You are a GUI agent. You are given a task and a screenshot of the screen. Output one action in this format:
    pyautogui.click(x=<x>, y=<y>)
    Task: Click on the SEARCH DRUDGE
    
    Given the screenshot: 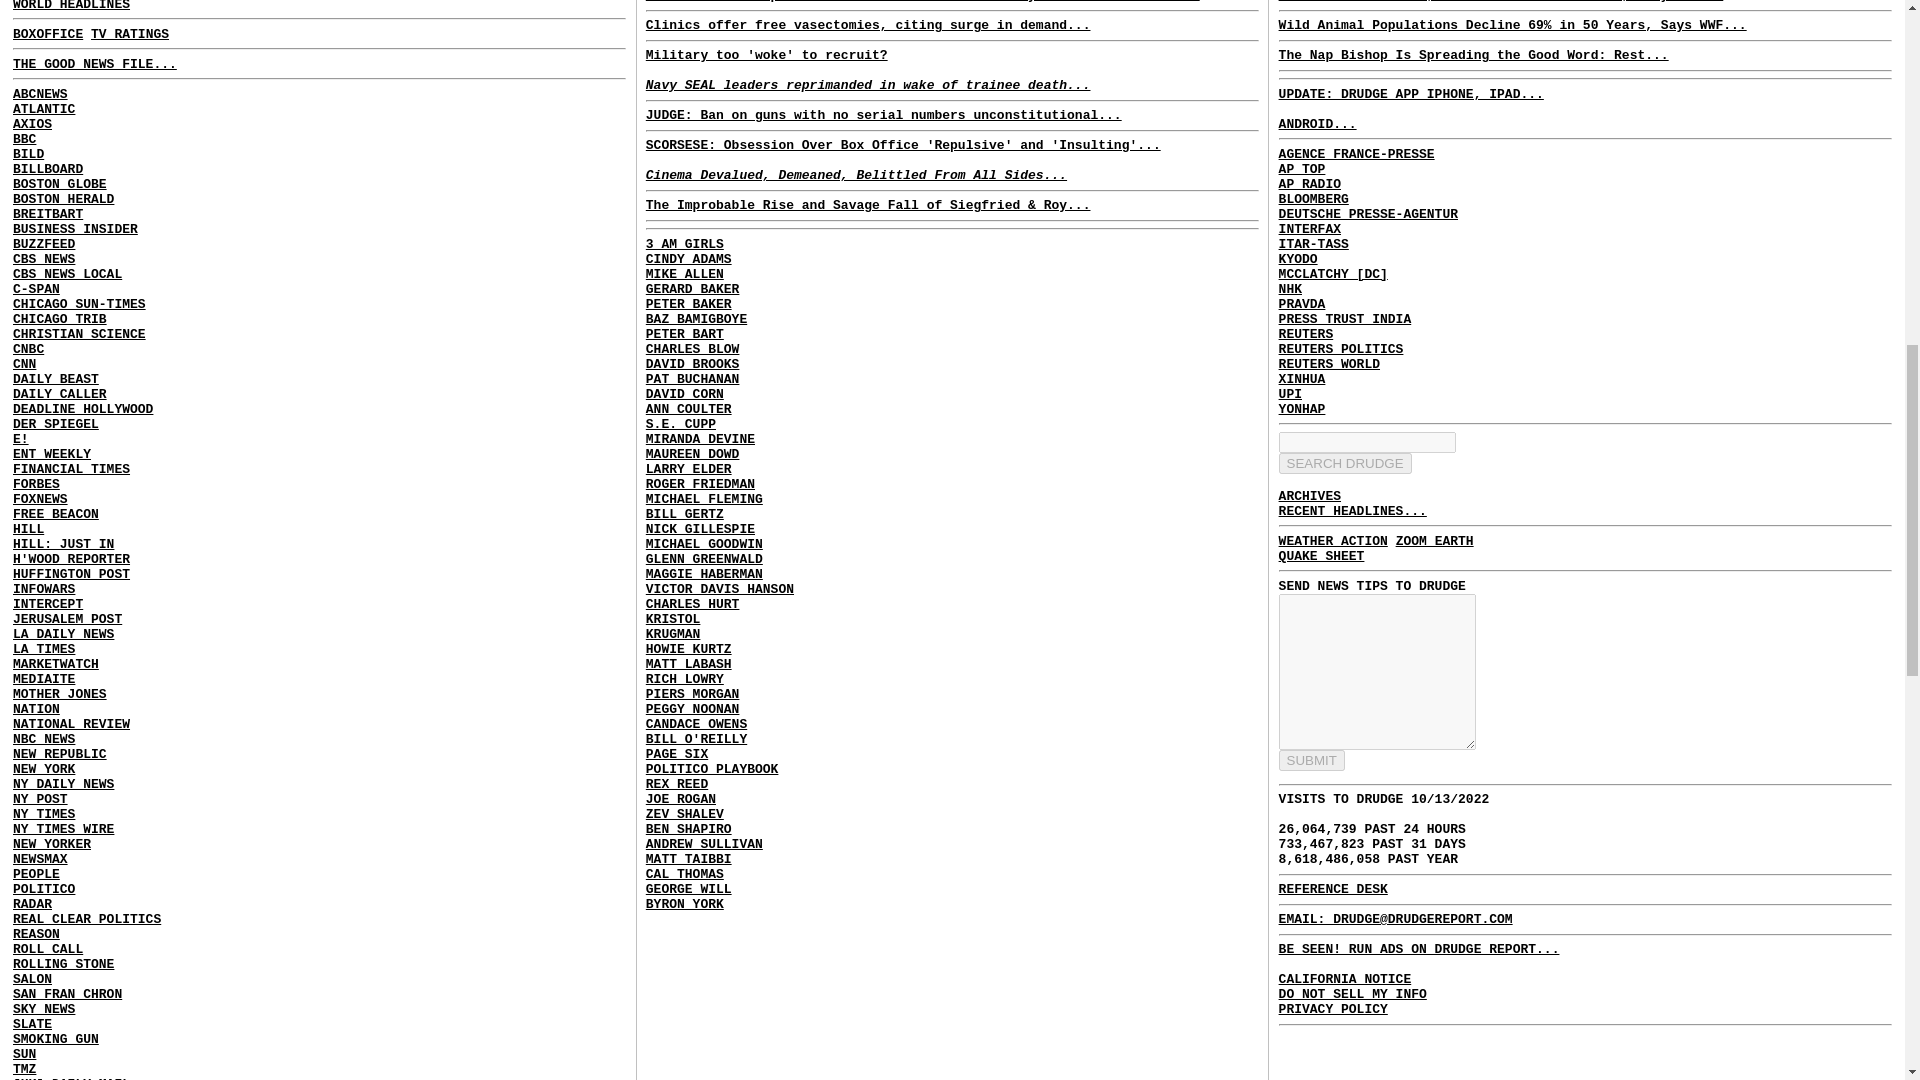 What is the action you would take?
    pyautogui.click(x=1344, y=462)
    